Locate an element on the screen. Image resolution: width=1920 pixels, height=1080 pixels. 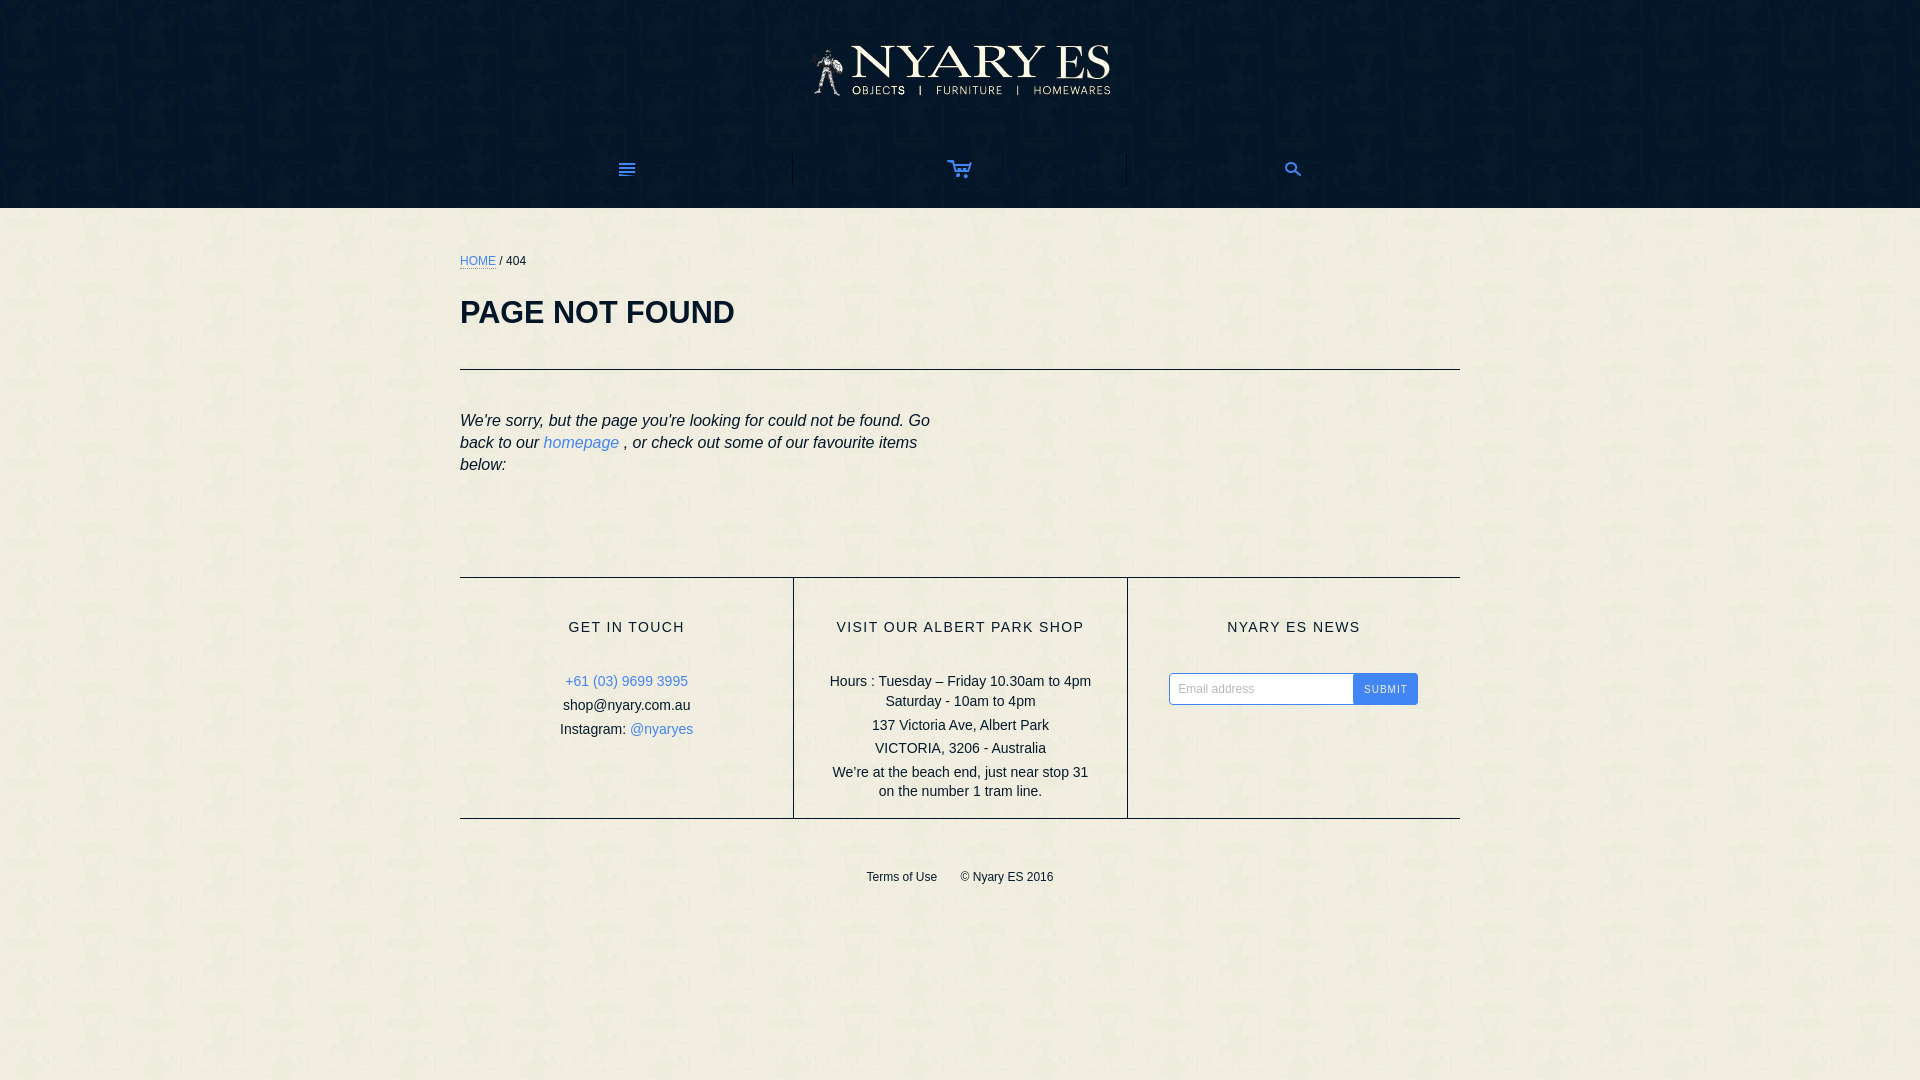
@nyaryes is located at coordinates (662, 729).